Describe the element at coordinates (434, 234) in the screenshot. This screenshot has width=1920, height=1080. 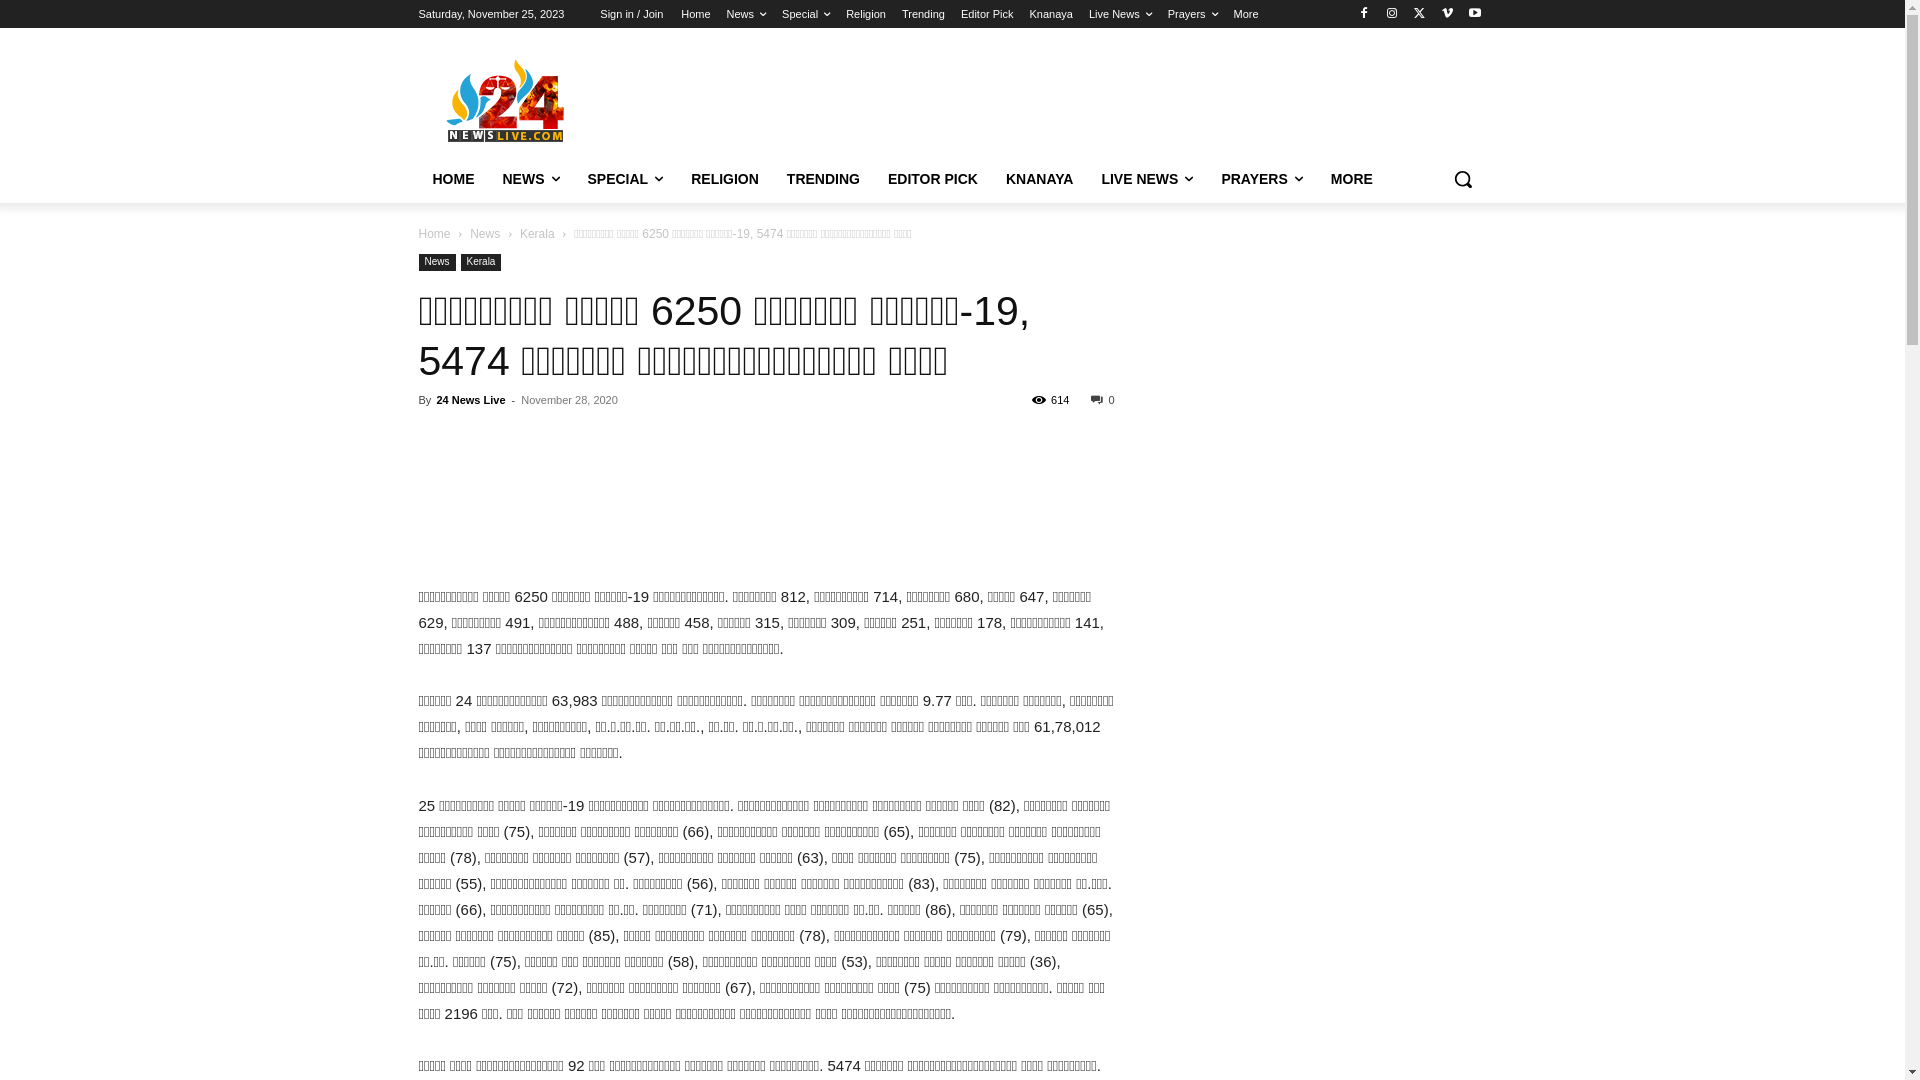
I see `Home` at that location.